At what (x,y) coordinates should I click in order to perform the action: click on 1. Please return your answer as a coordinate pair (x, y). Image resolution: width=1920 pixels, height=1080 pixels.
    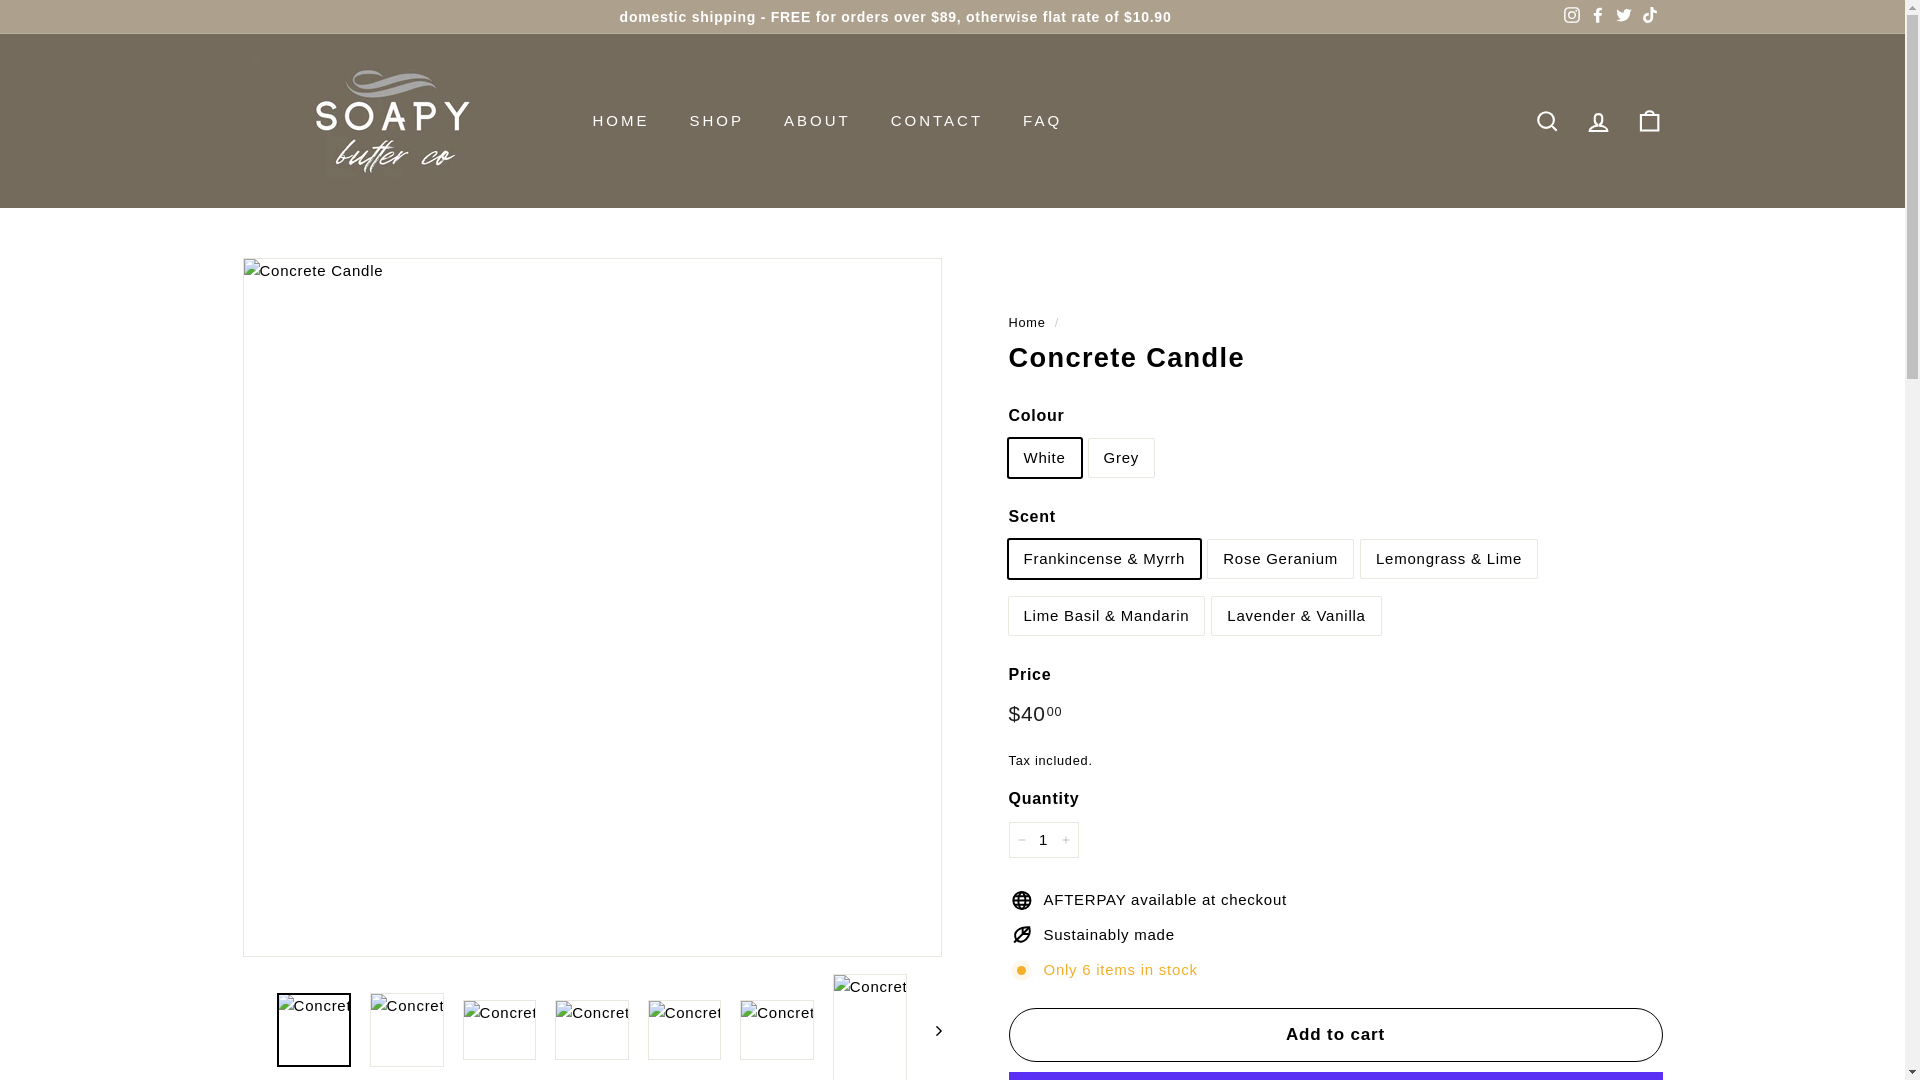
    Looking at the image, I should click on (1042, 839).